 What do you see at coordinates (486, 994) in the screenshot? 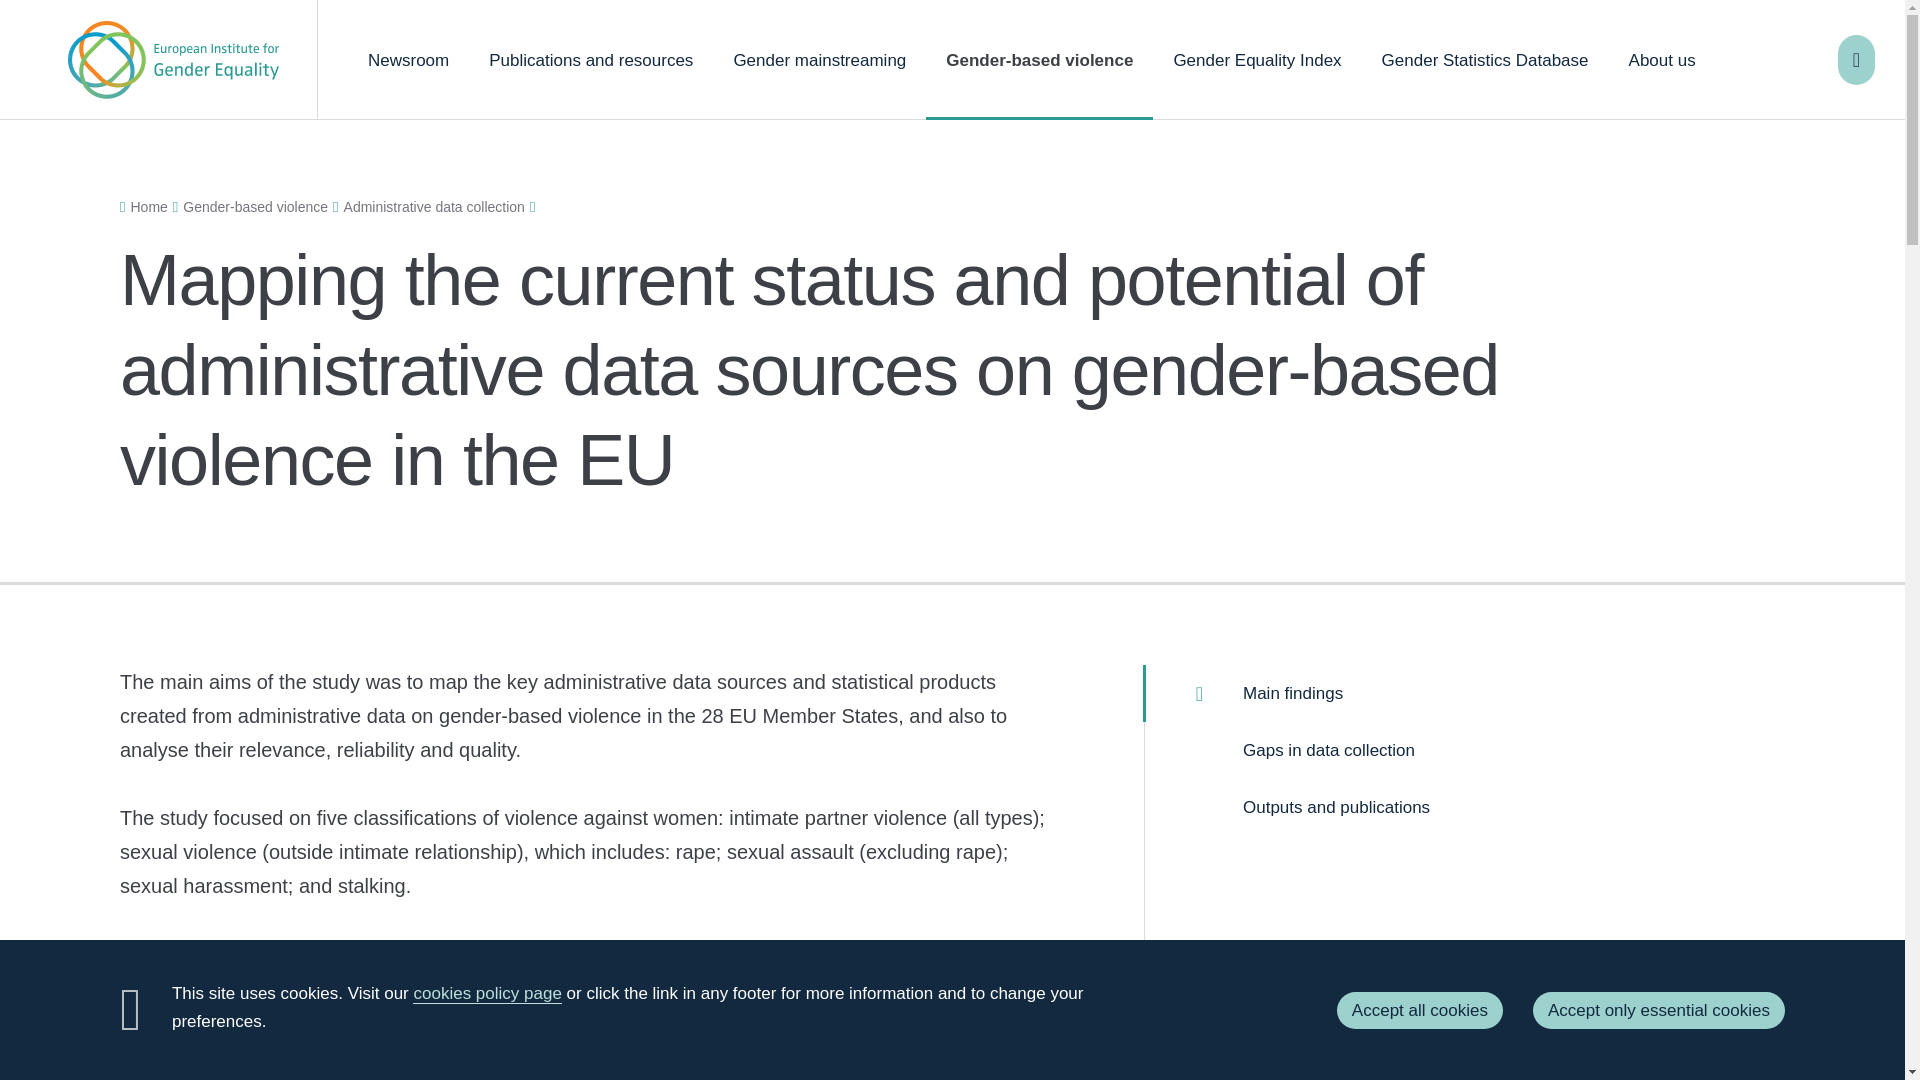
I see `cookies policy page` at bounding box center [486, 994].